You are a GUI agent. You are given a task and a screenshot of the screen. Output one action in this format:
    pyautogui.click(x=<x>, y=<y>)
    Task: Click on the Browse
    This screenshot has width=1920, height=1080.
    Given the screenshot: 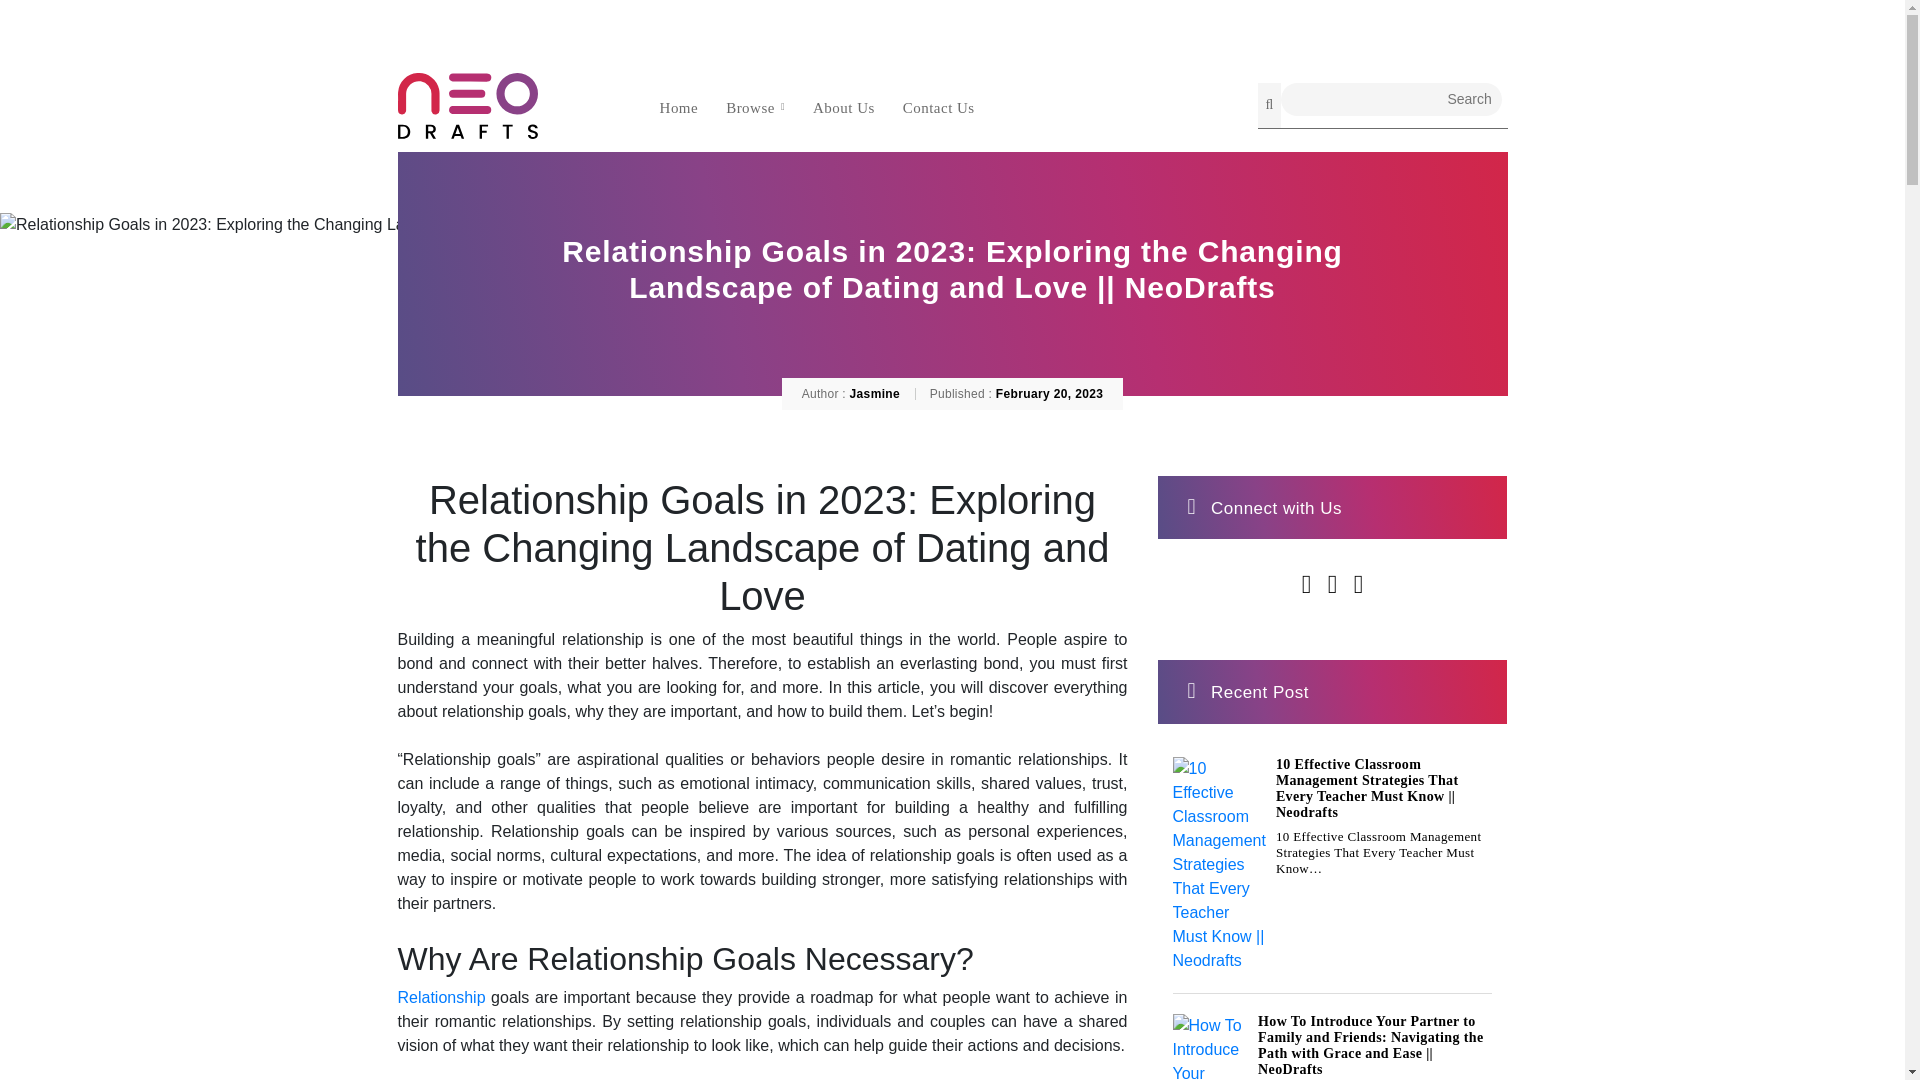 What is the action you would take?
    pyautogui.click(x=755, y=106)
    